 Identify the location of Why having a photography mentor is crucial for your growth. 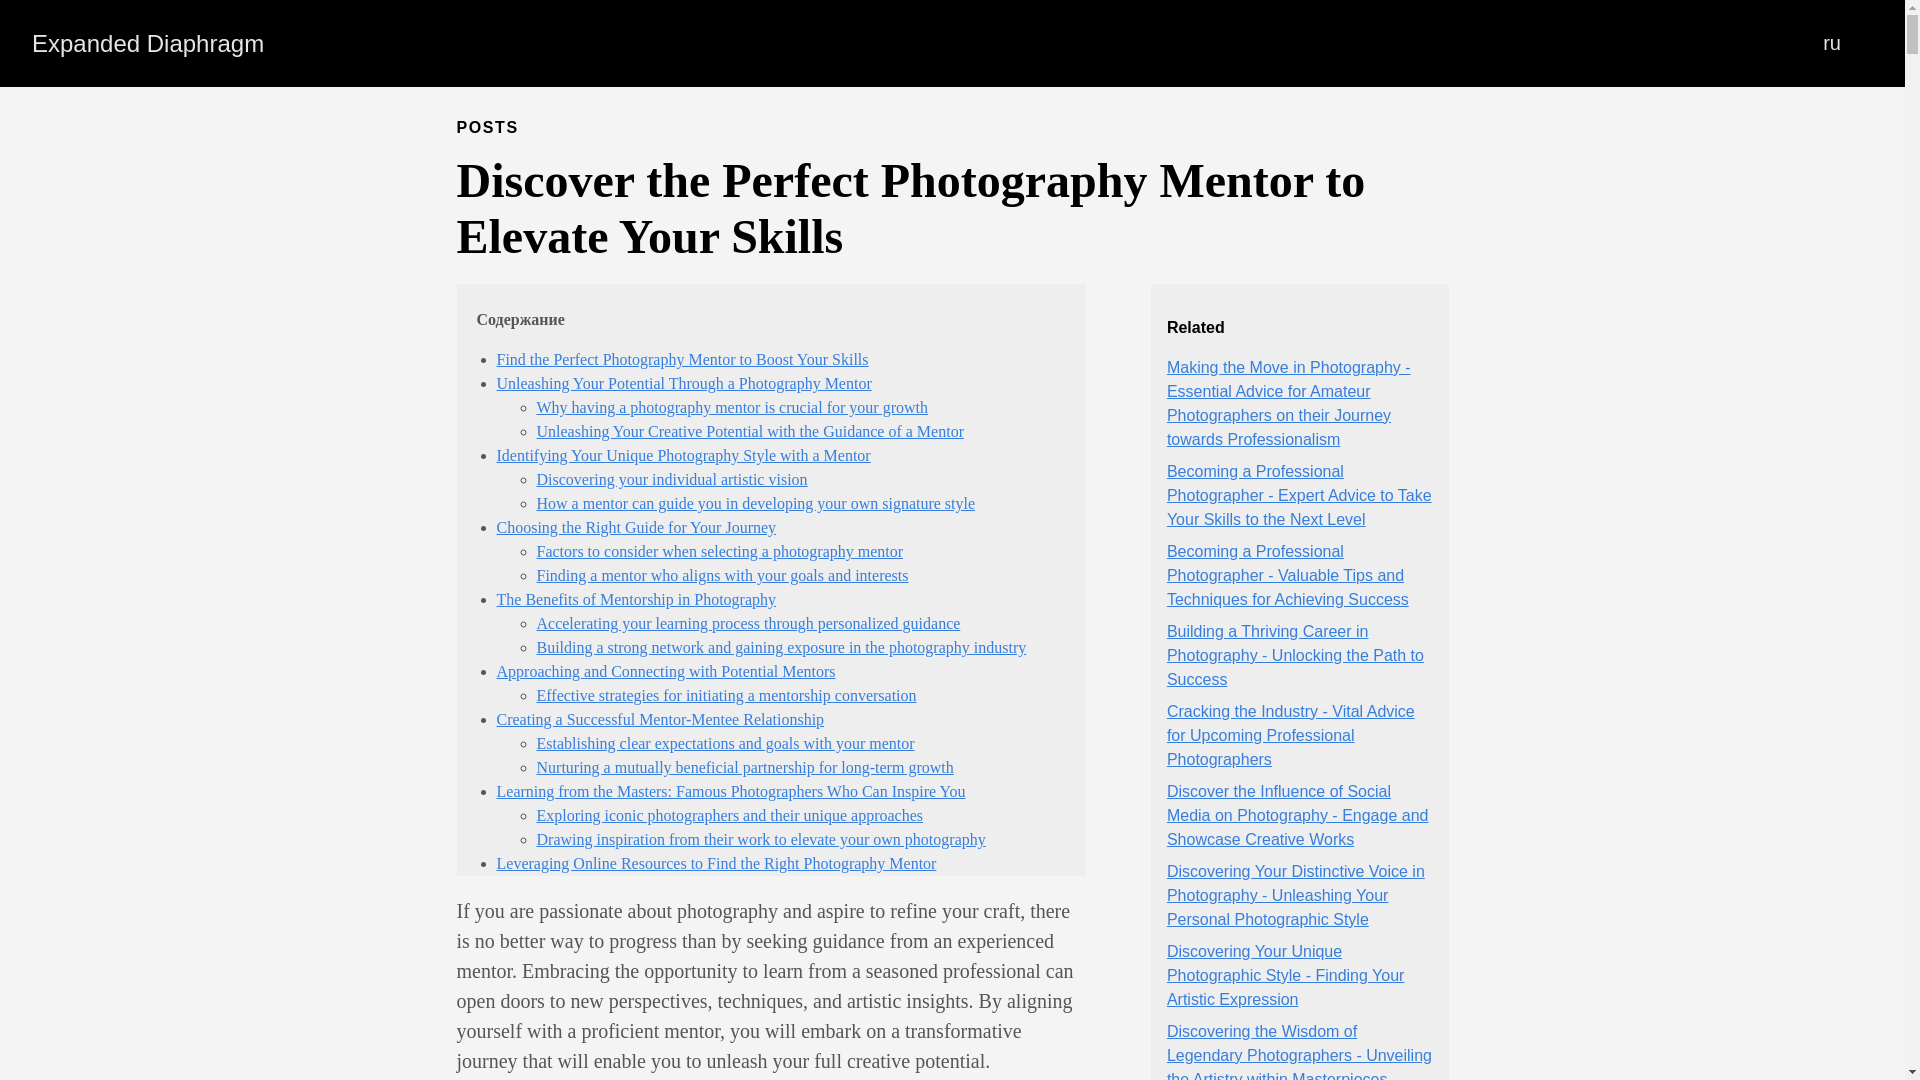
(731, 406).